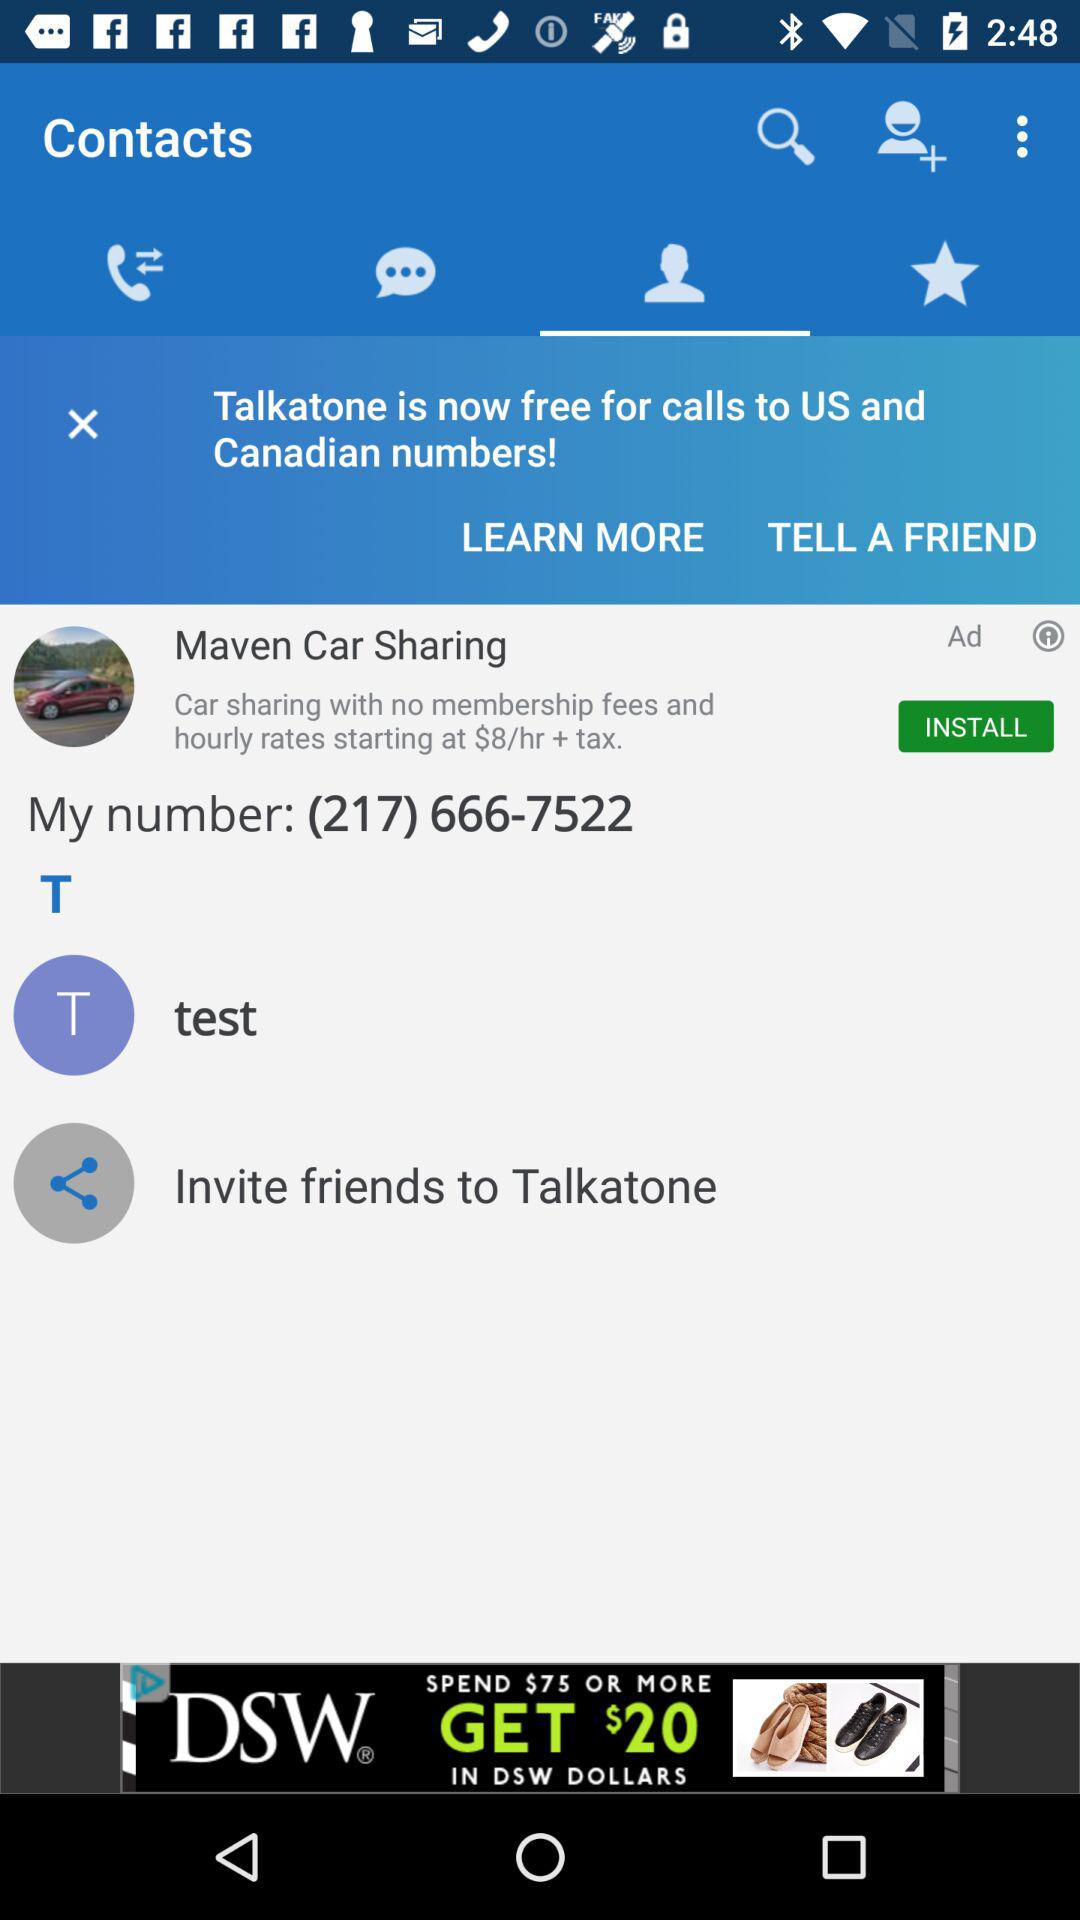 The image size is (1080, 1920). Describe the element at coordinates (1048, 636) in the screenshot. I see `view more information` at that location.